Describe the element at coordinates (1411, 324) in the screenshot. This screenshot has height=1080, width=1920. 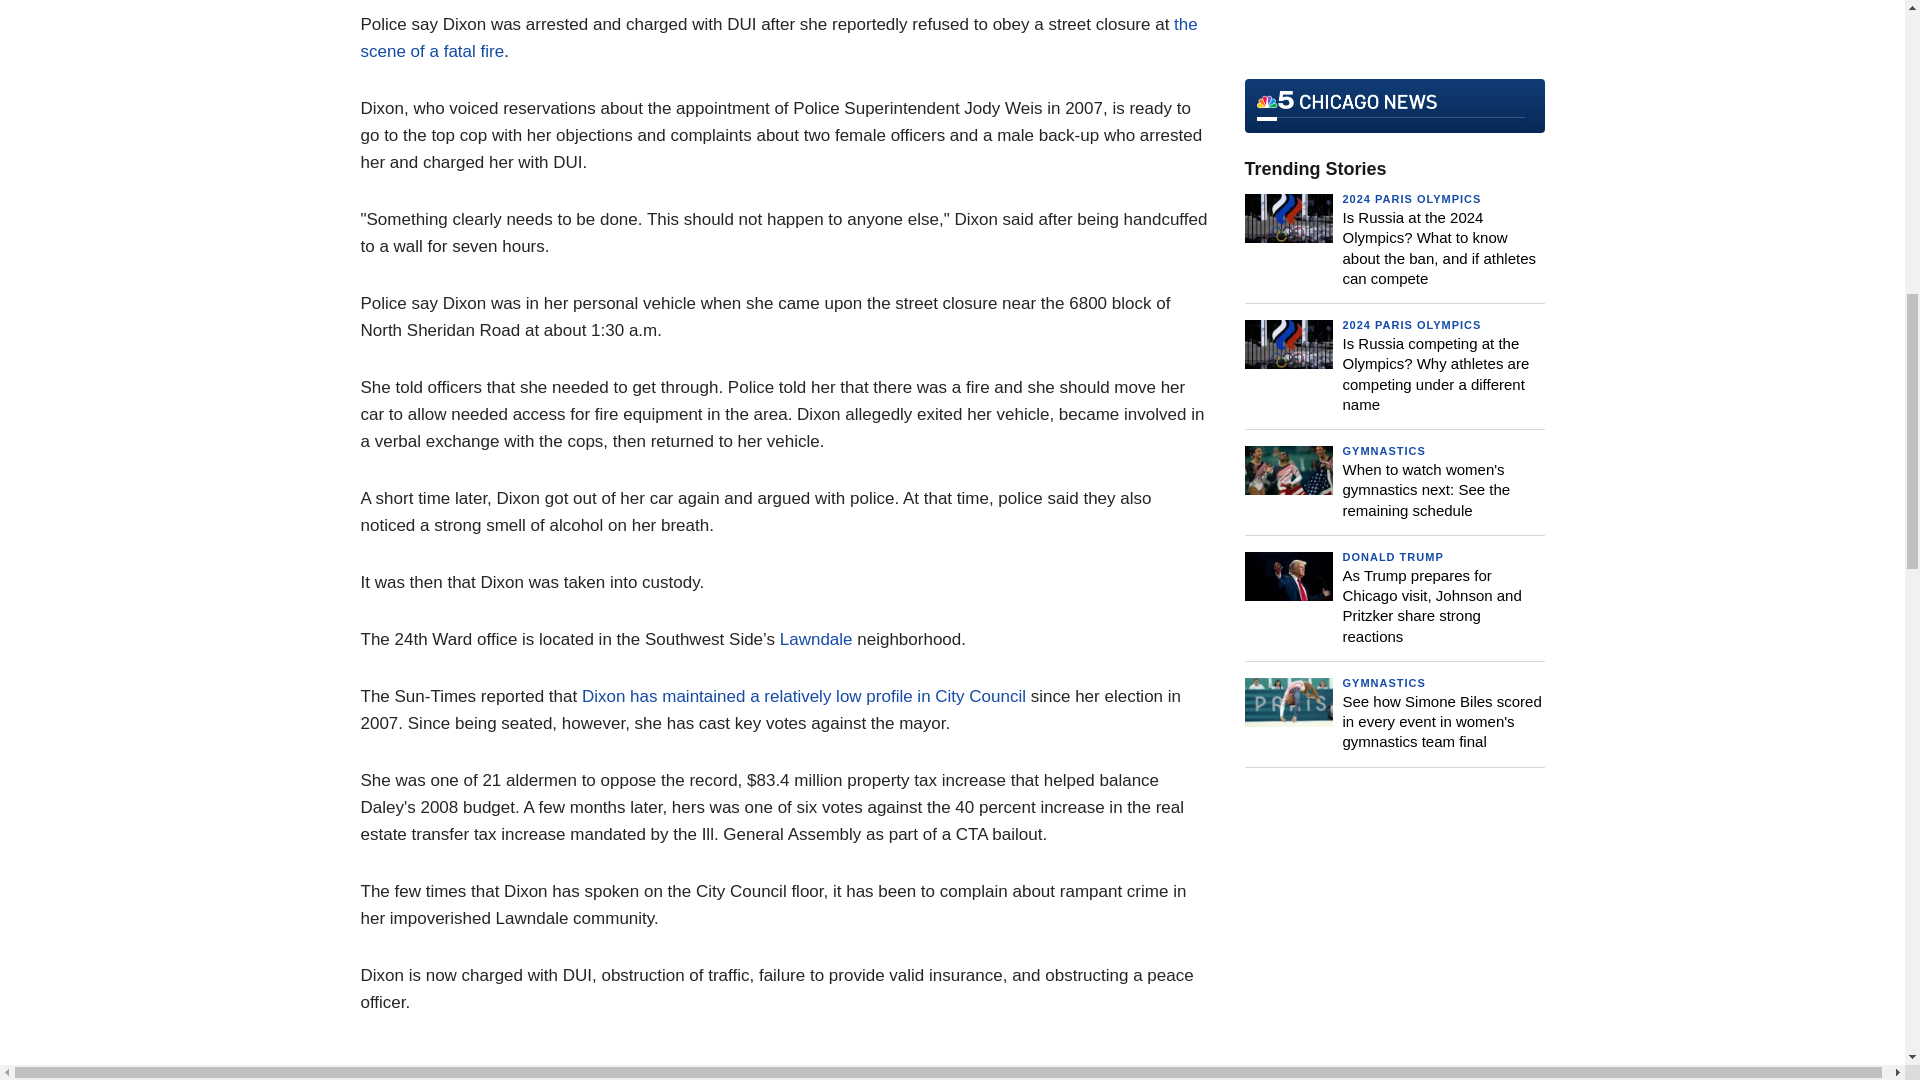
I see `2024 PARIS OLYMPICS` at that location.